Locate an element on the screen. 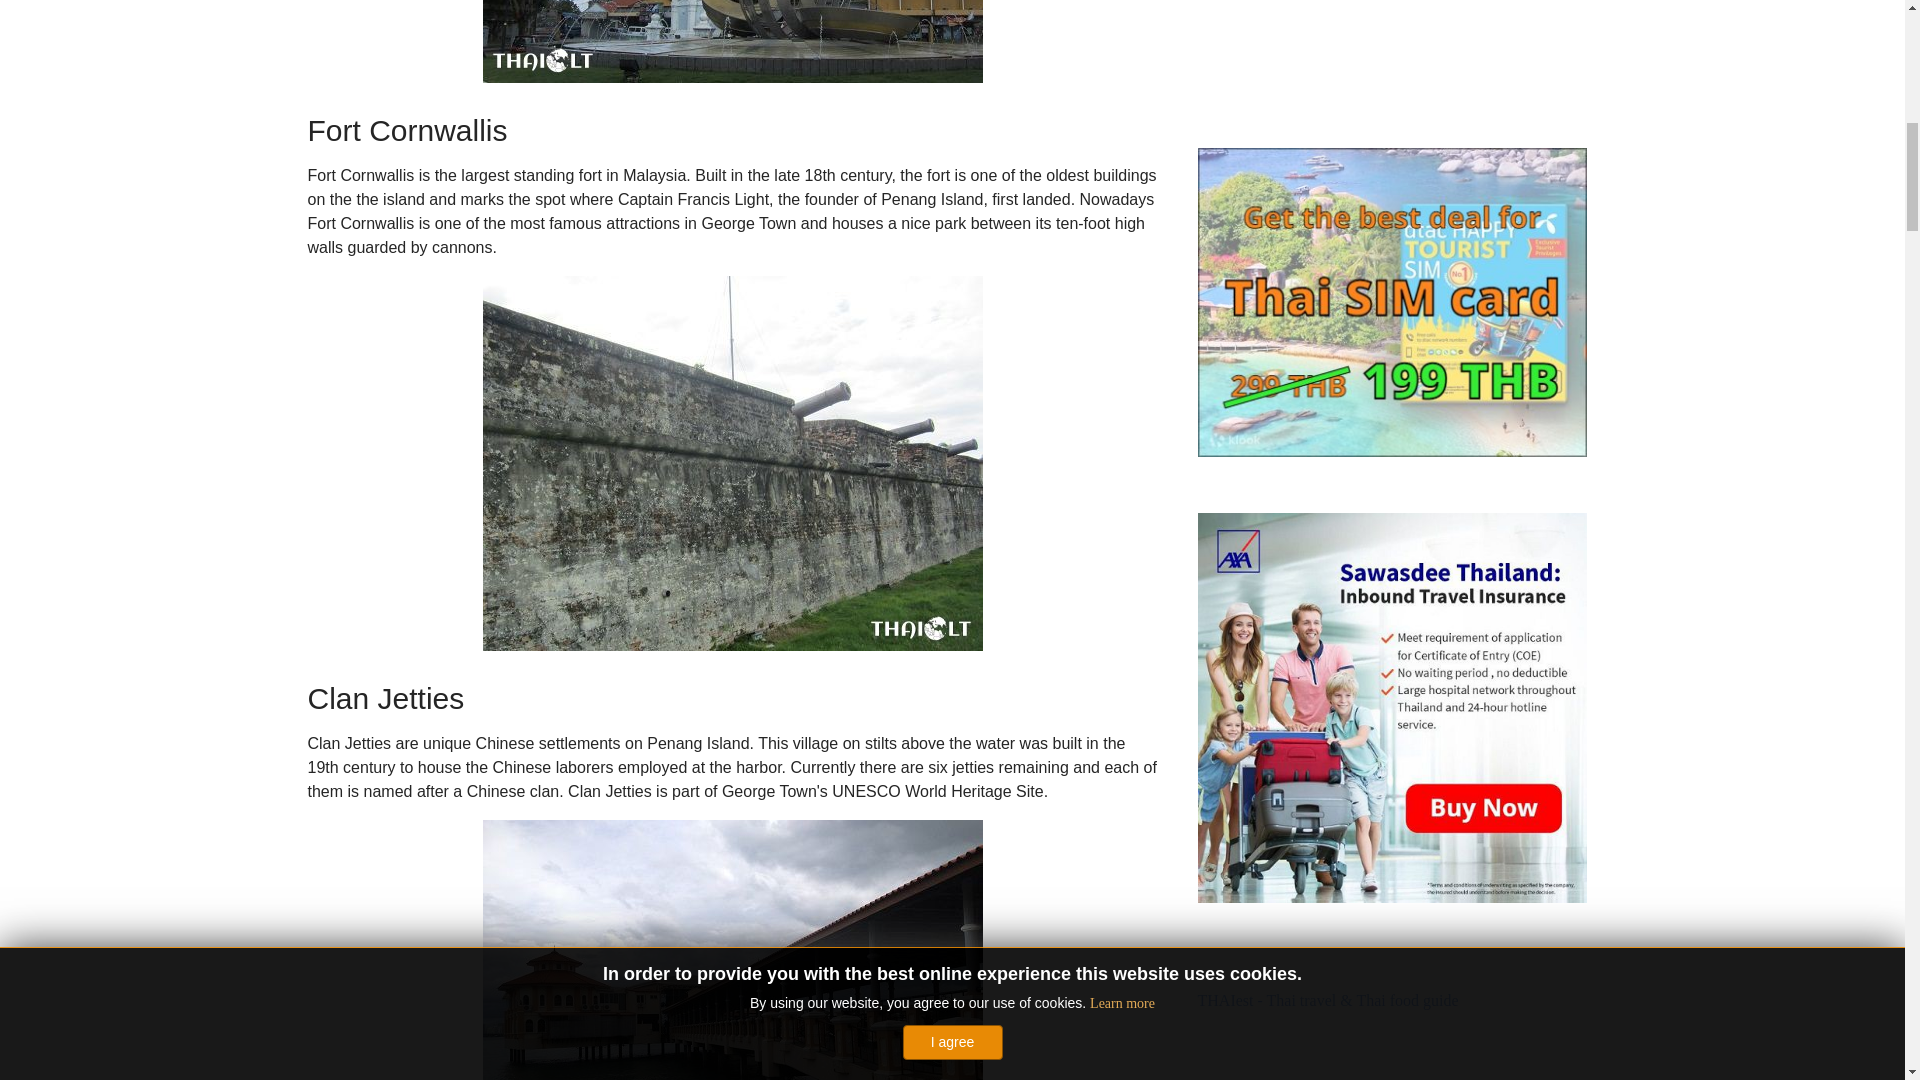  Fort Cornwallis is located at coordinates (731, 464).